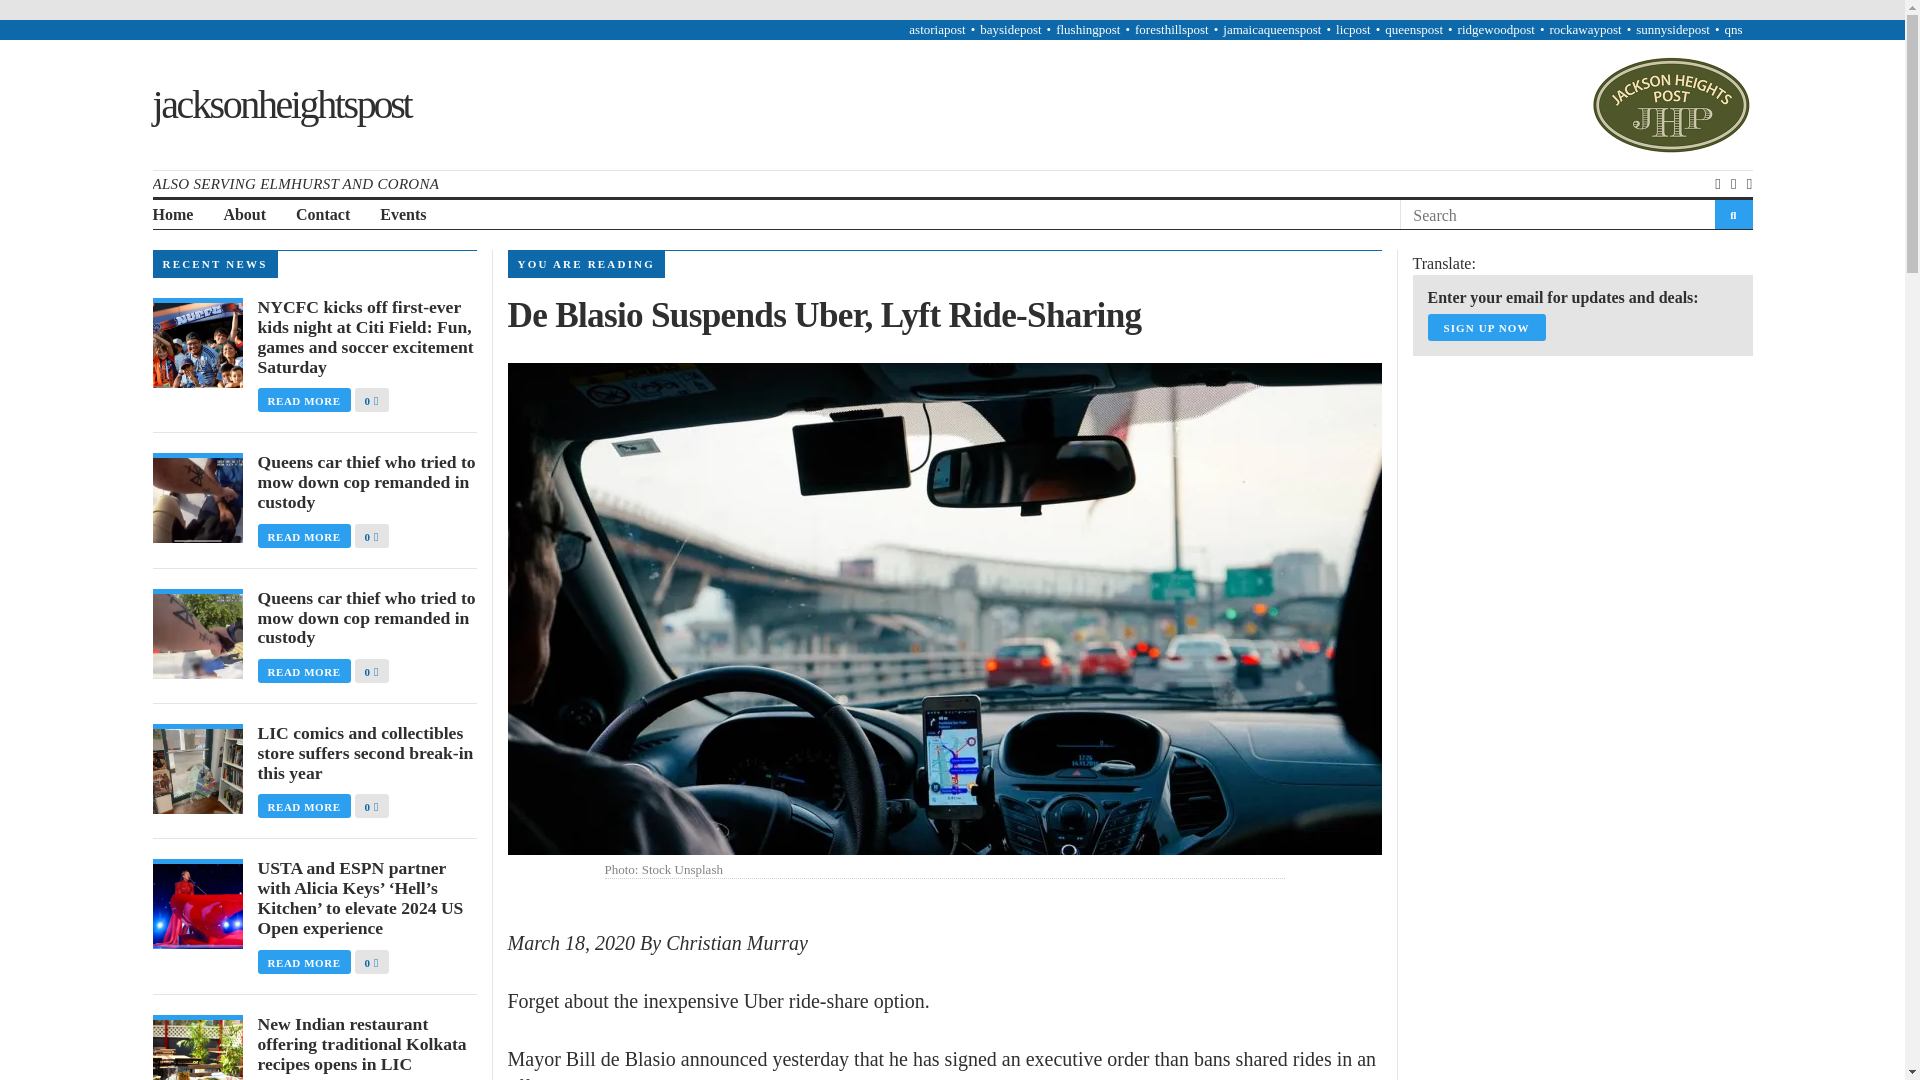 This screenshot has height=1080, width=1920. I want to click on astoriapost, so click(936, 28).